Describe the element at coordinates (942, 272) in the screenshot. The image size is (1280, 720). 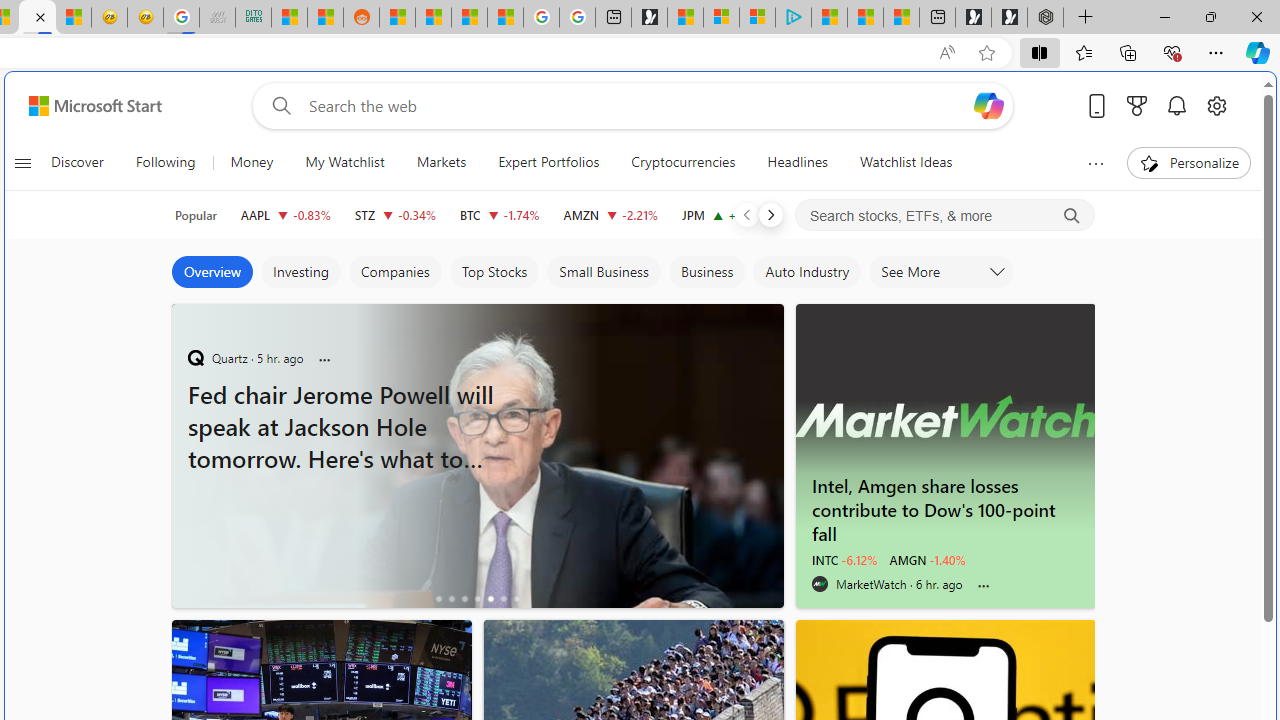
I see `See More` at that location.